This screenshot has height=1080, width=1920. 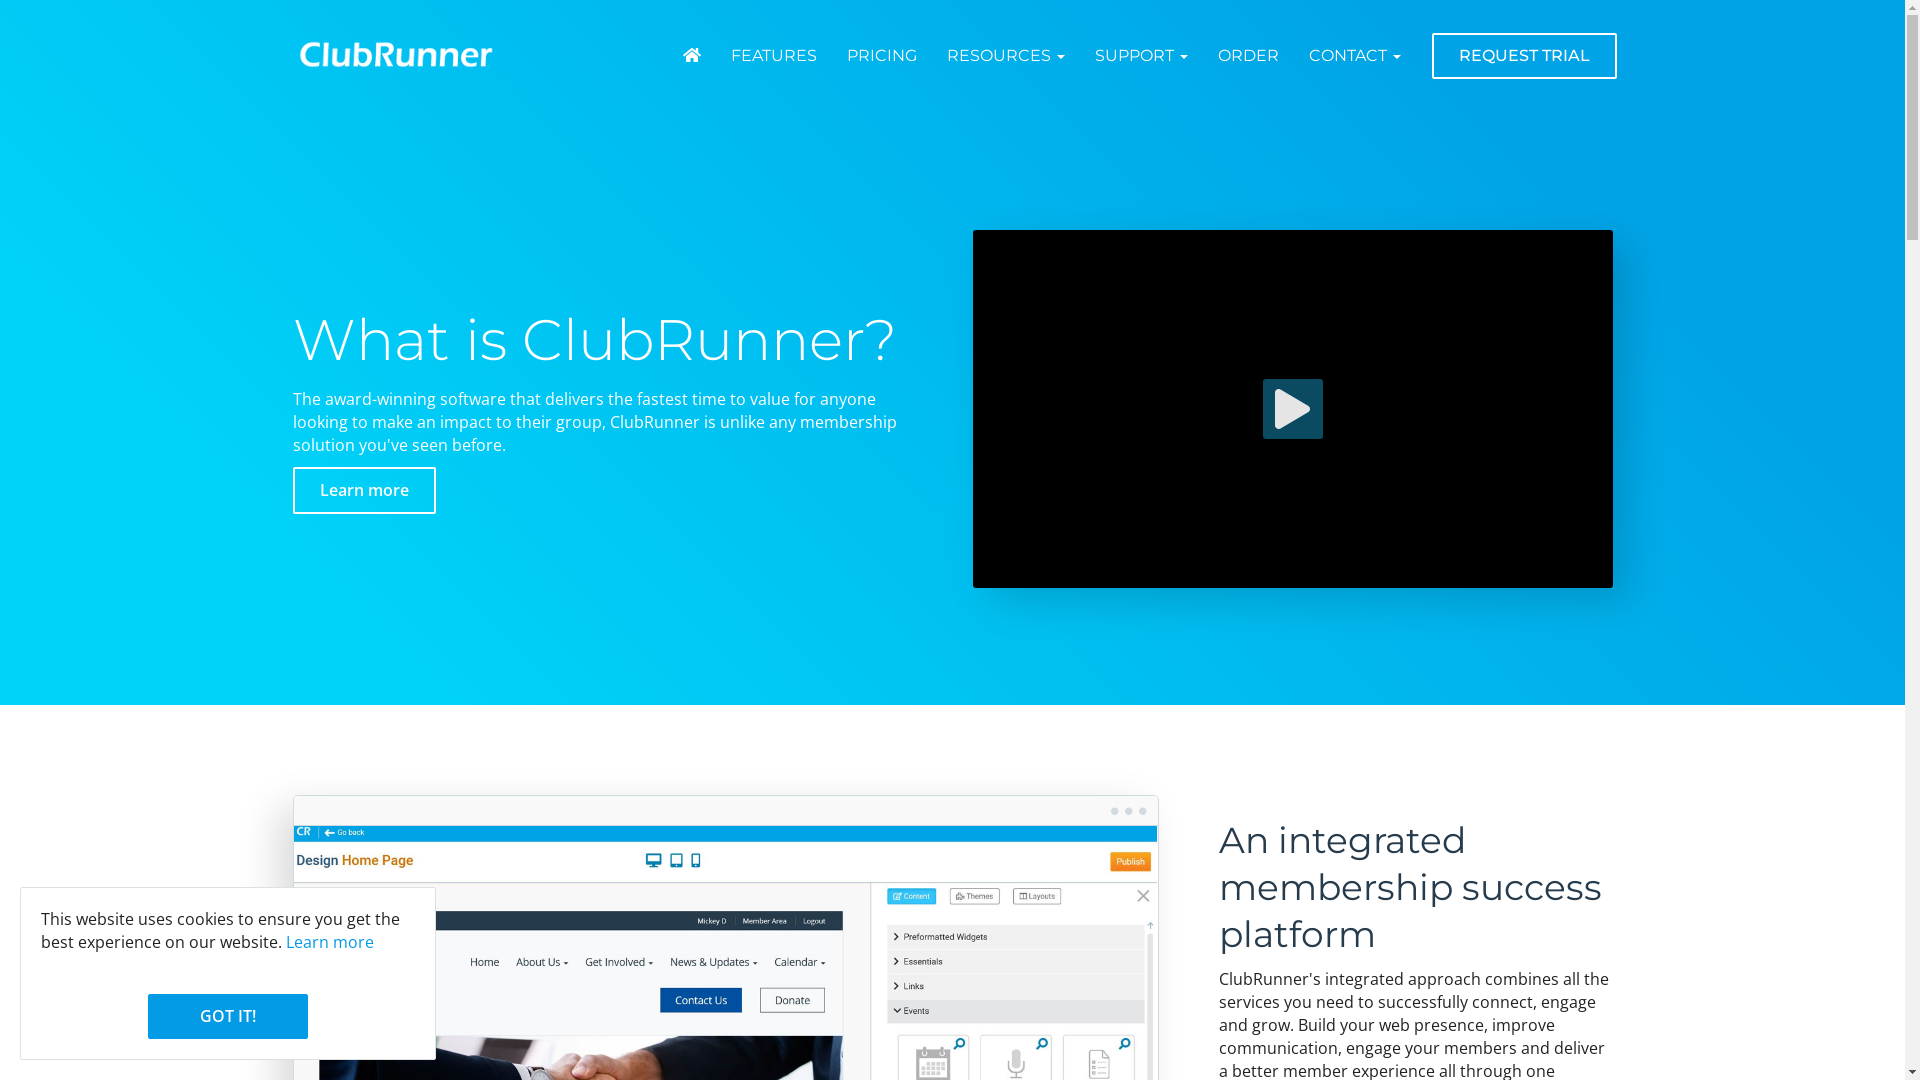 I want to click on ORDER, so click(x=1248, y=56).